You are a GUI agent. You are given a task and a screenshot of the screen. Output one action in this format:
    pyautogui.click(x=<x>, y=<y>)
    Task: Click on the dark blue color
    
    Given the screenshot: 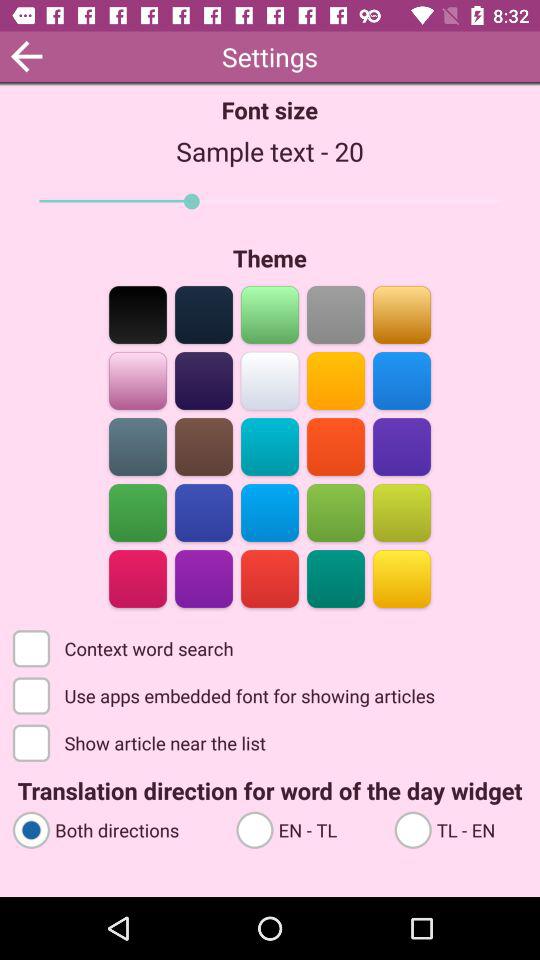 What is the action you would take?
    pyautogui.click(x=204, y=512)
    